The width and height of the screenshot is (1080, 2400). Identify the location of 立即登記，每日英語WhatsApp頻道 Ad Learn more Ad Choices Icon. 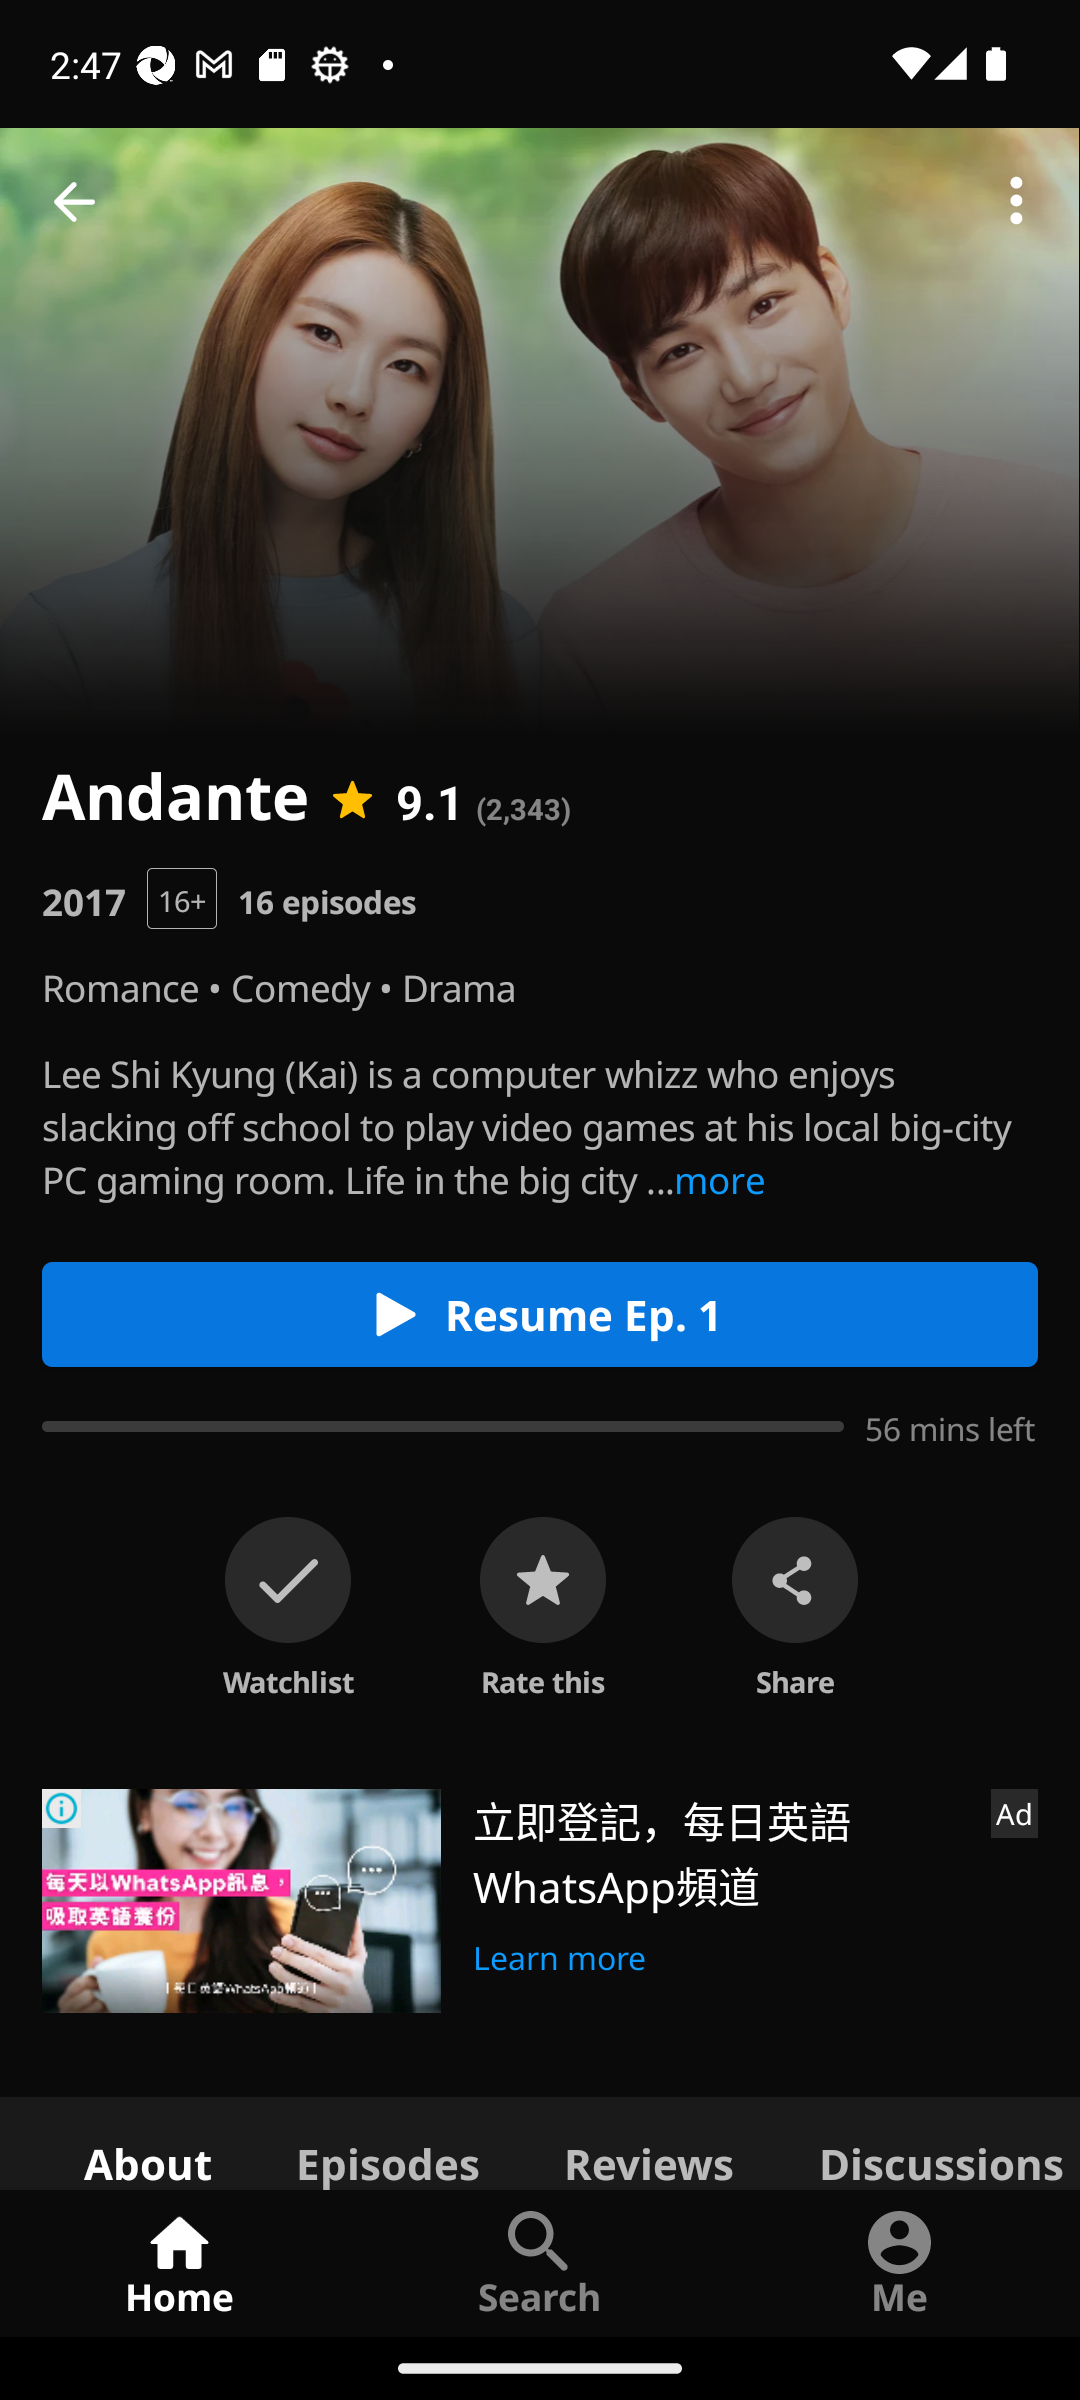
(540, 1900).